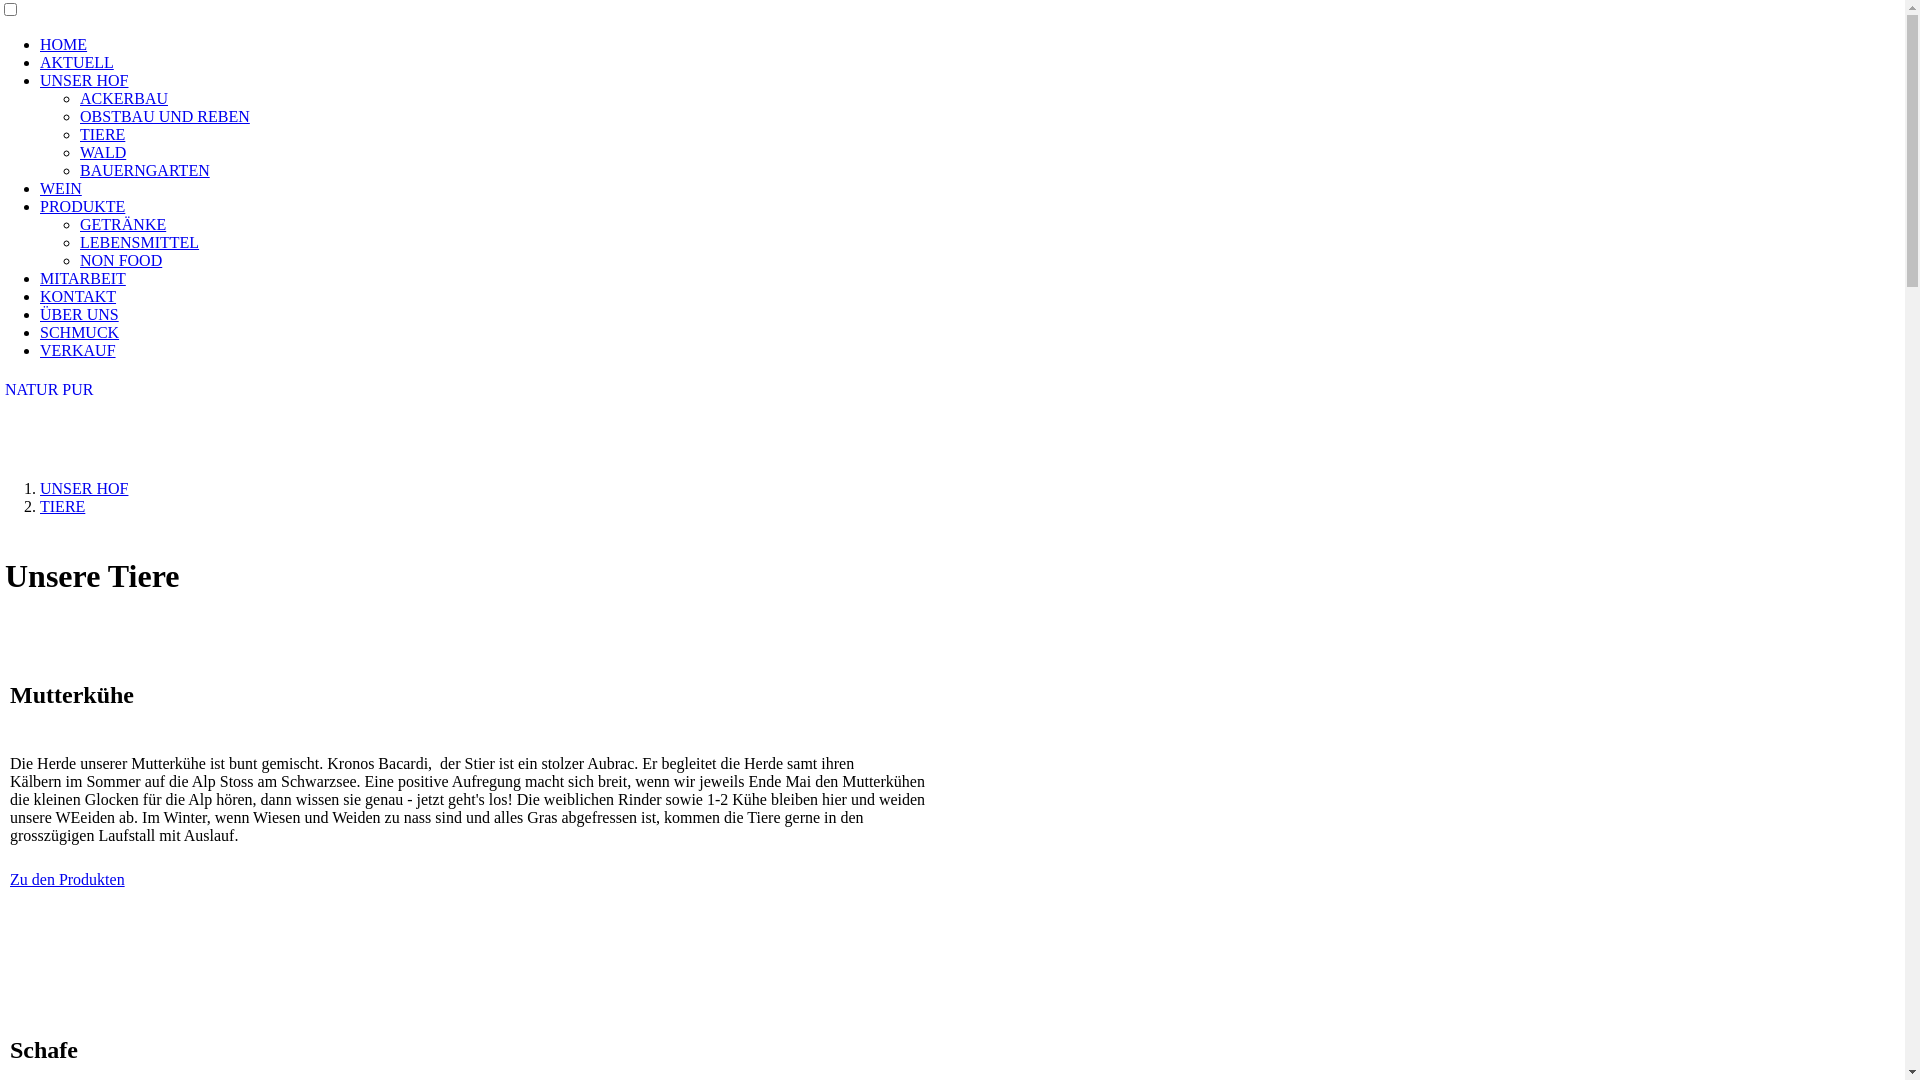  I want to click on SCHMUCK, so click(80, 332).